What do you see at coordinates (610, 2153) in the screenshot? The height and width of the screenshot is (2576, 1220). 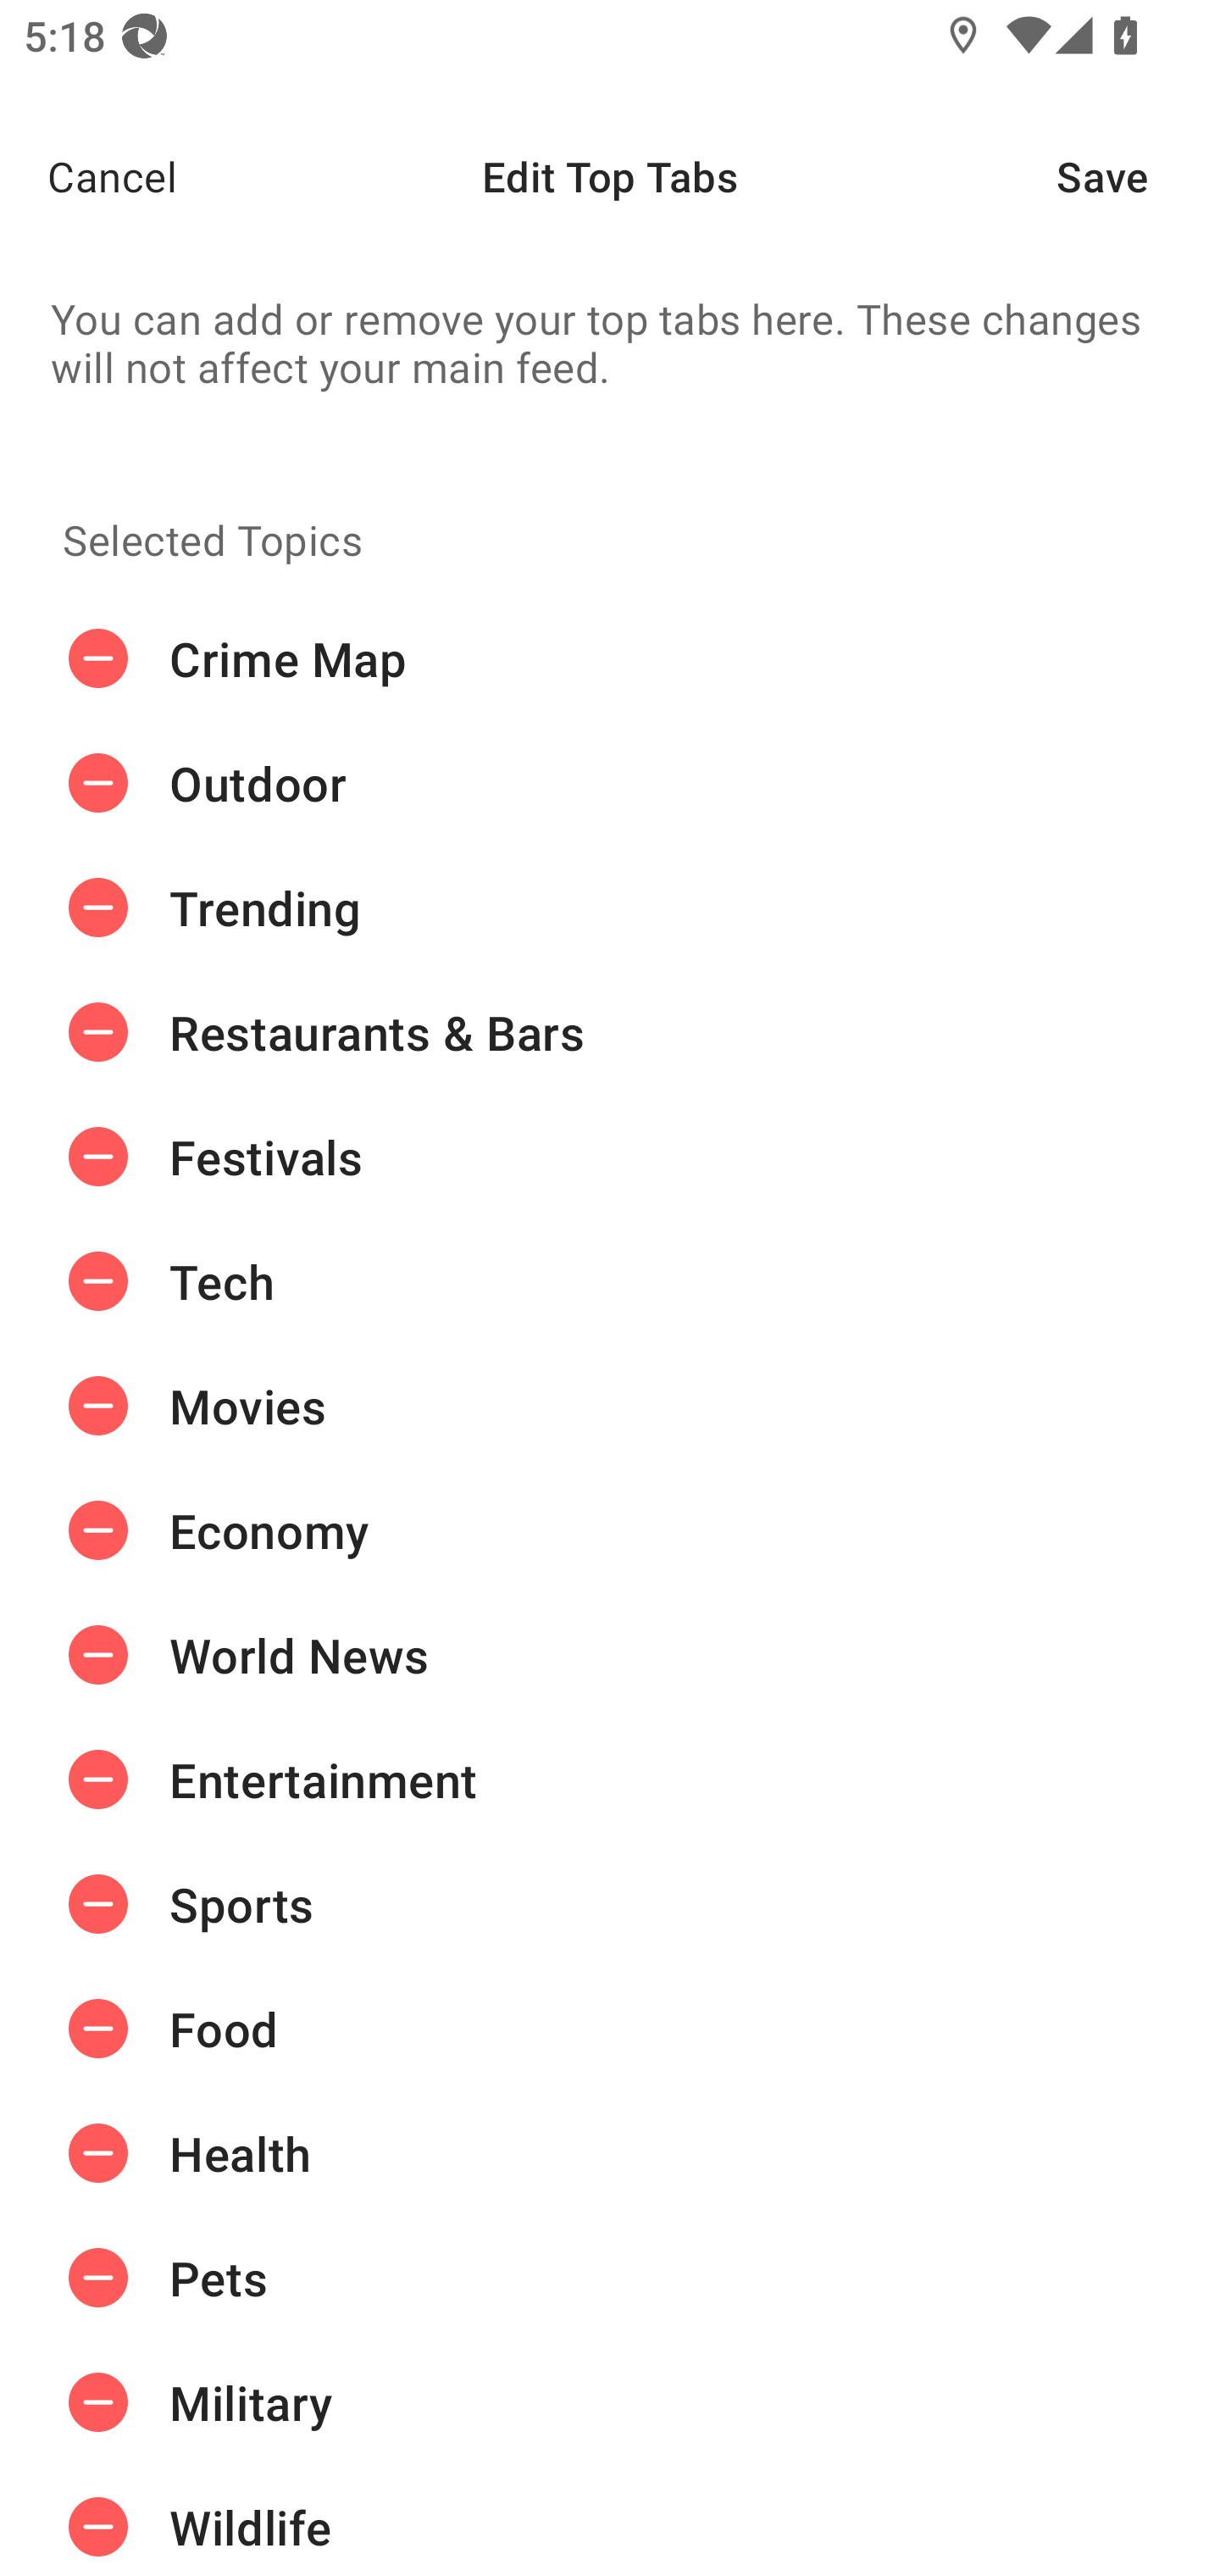 I see `Health` at bounding box center [610, 2153].